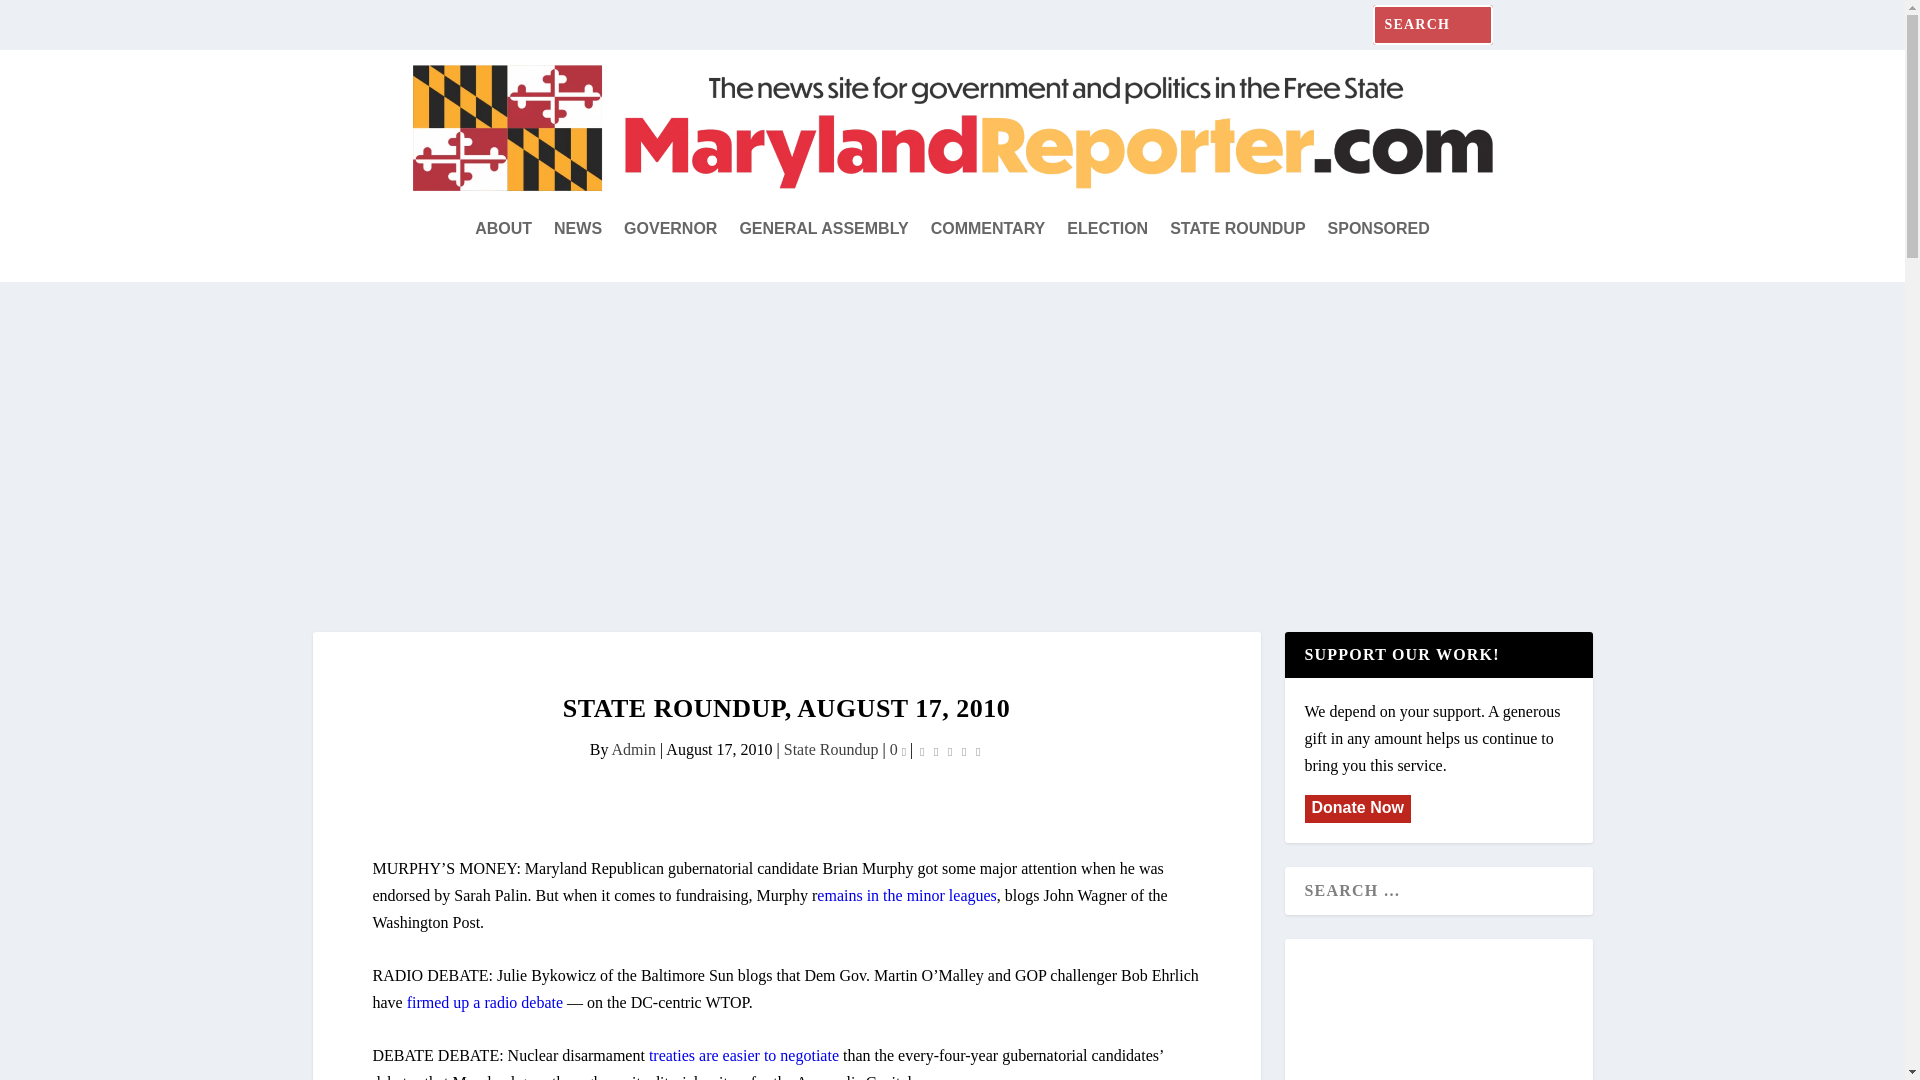 Image resolution: width=1920 pixels, height=1080 pixels. I want to click on 0, so click(898, 749).